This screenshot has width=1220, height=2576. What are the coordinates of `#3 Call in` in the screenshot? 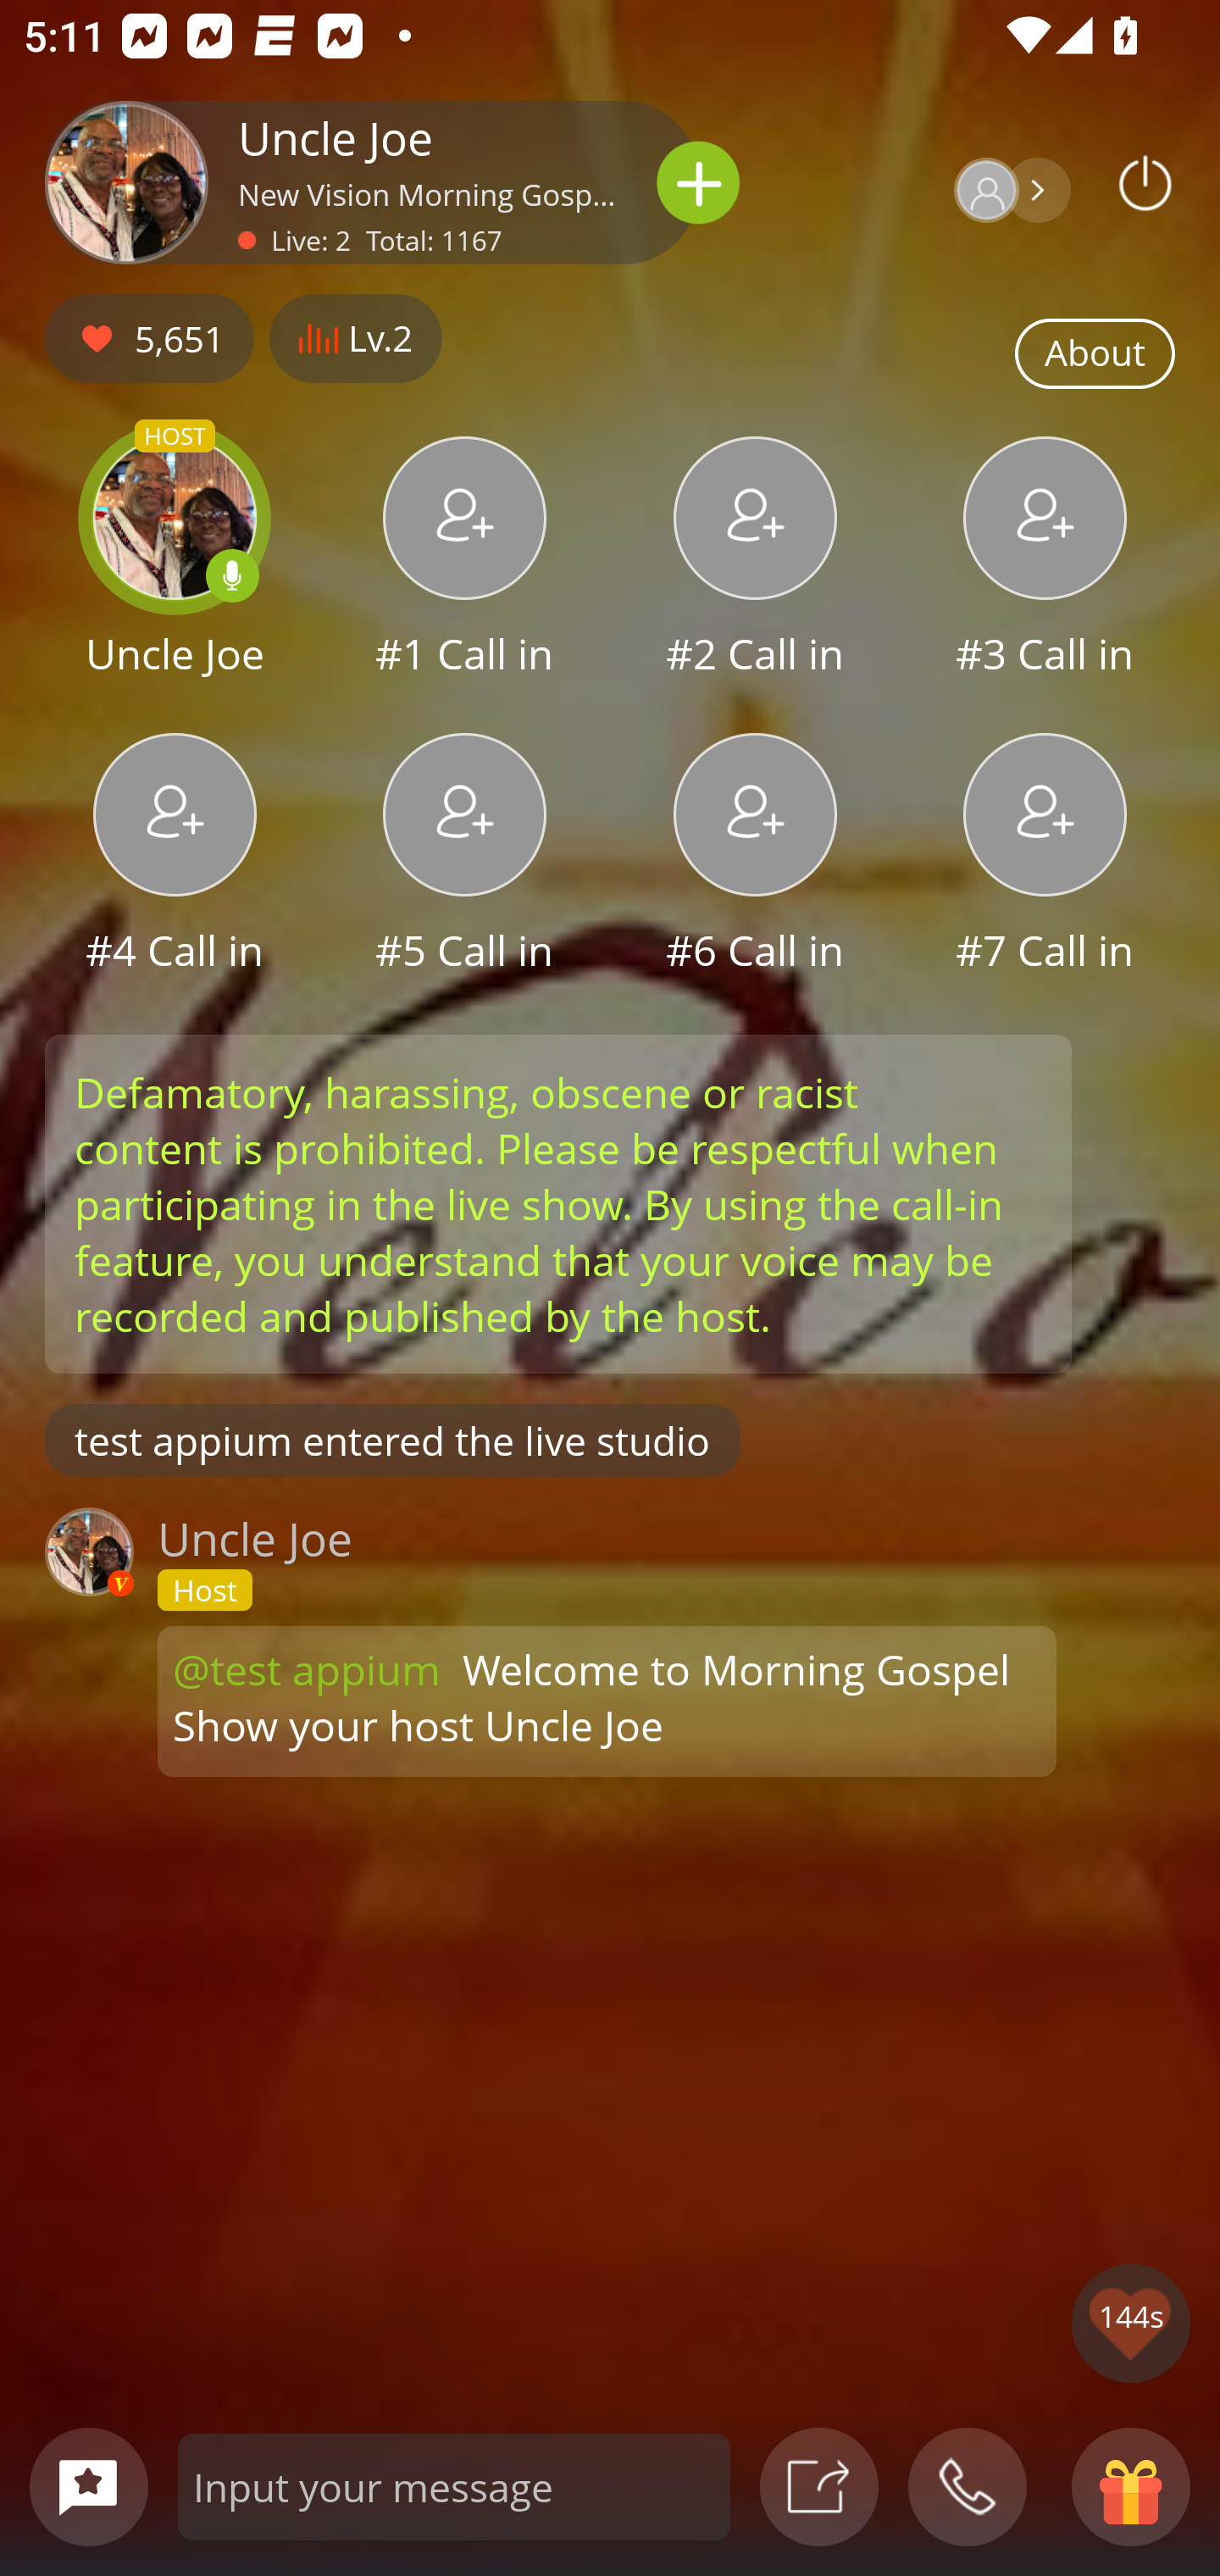 It's located at (1045, 560).